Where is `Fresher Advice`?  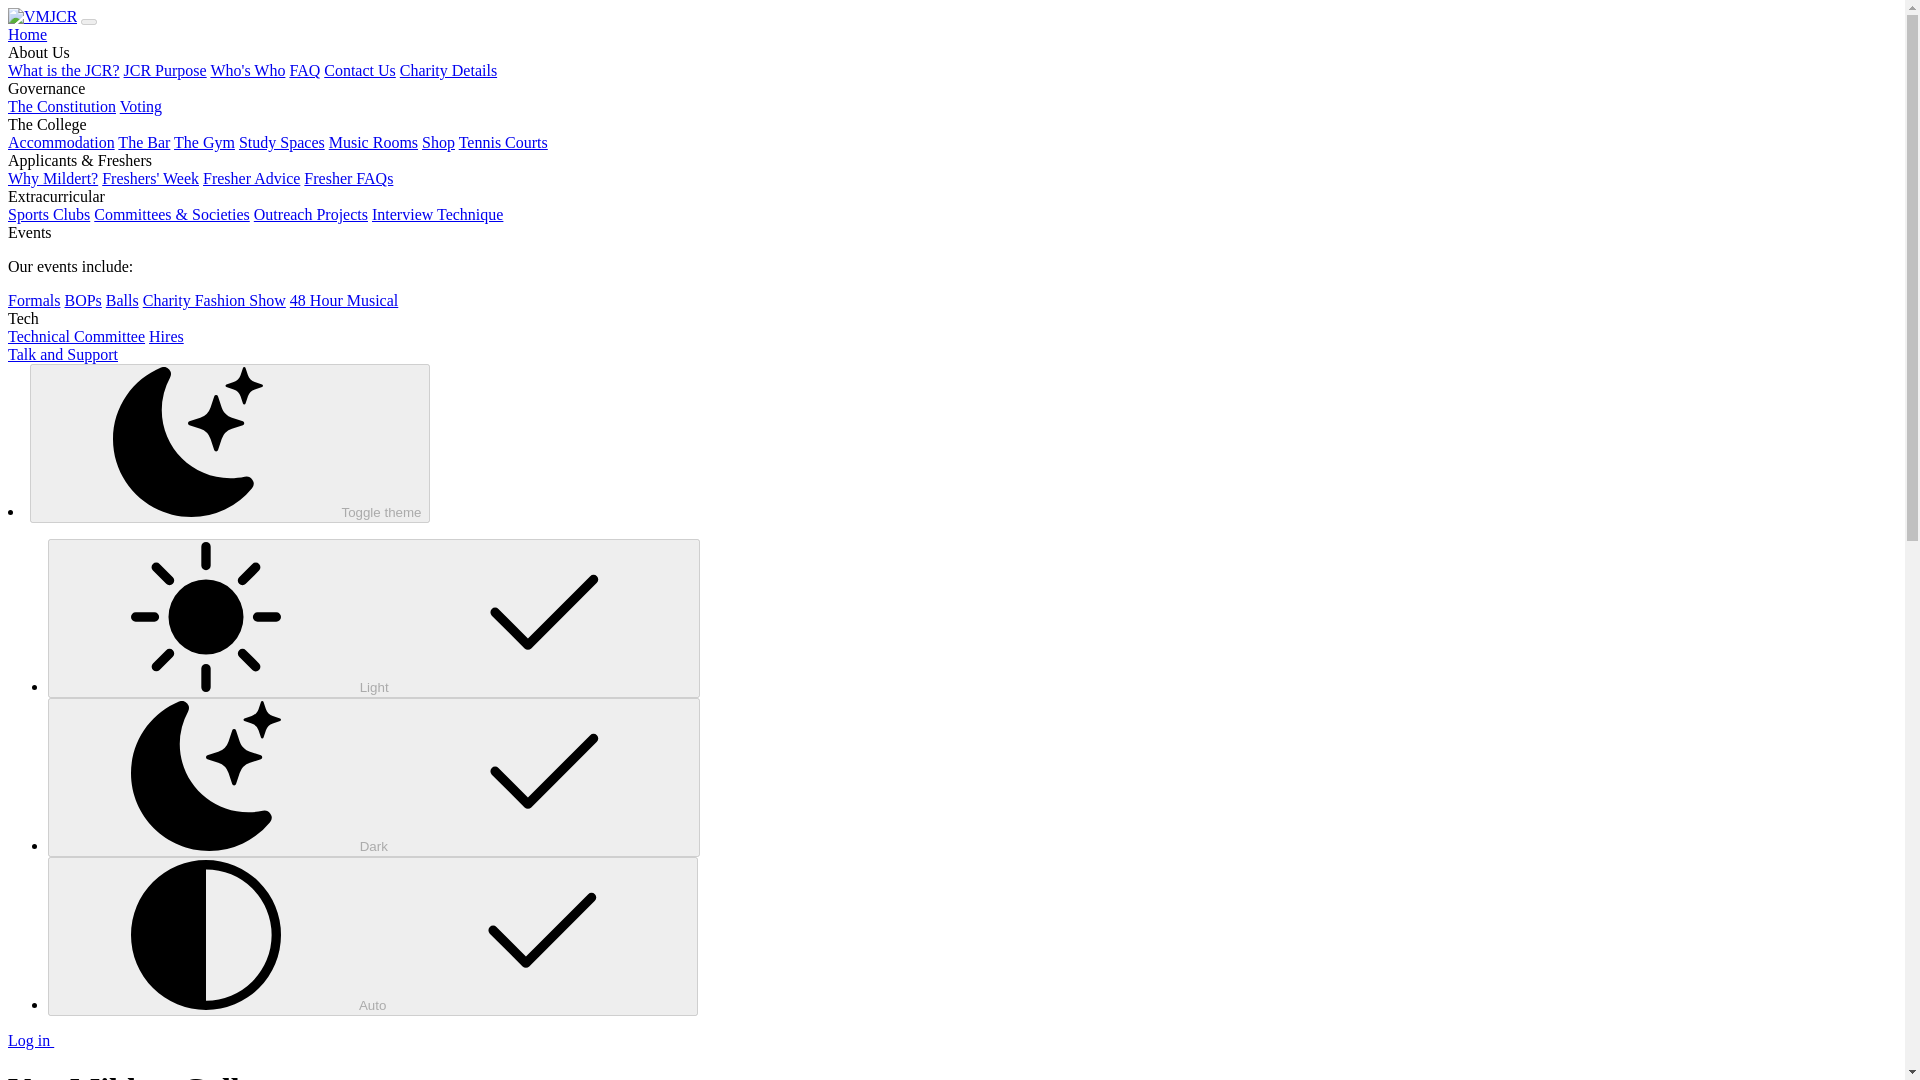 Fresher Advice is located at coordinates (251, 178).